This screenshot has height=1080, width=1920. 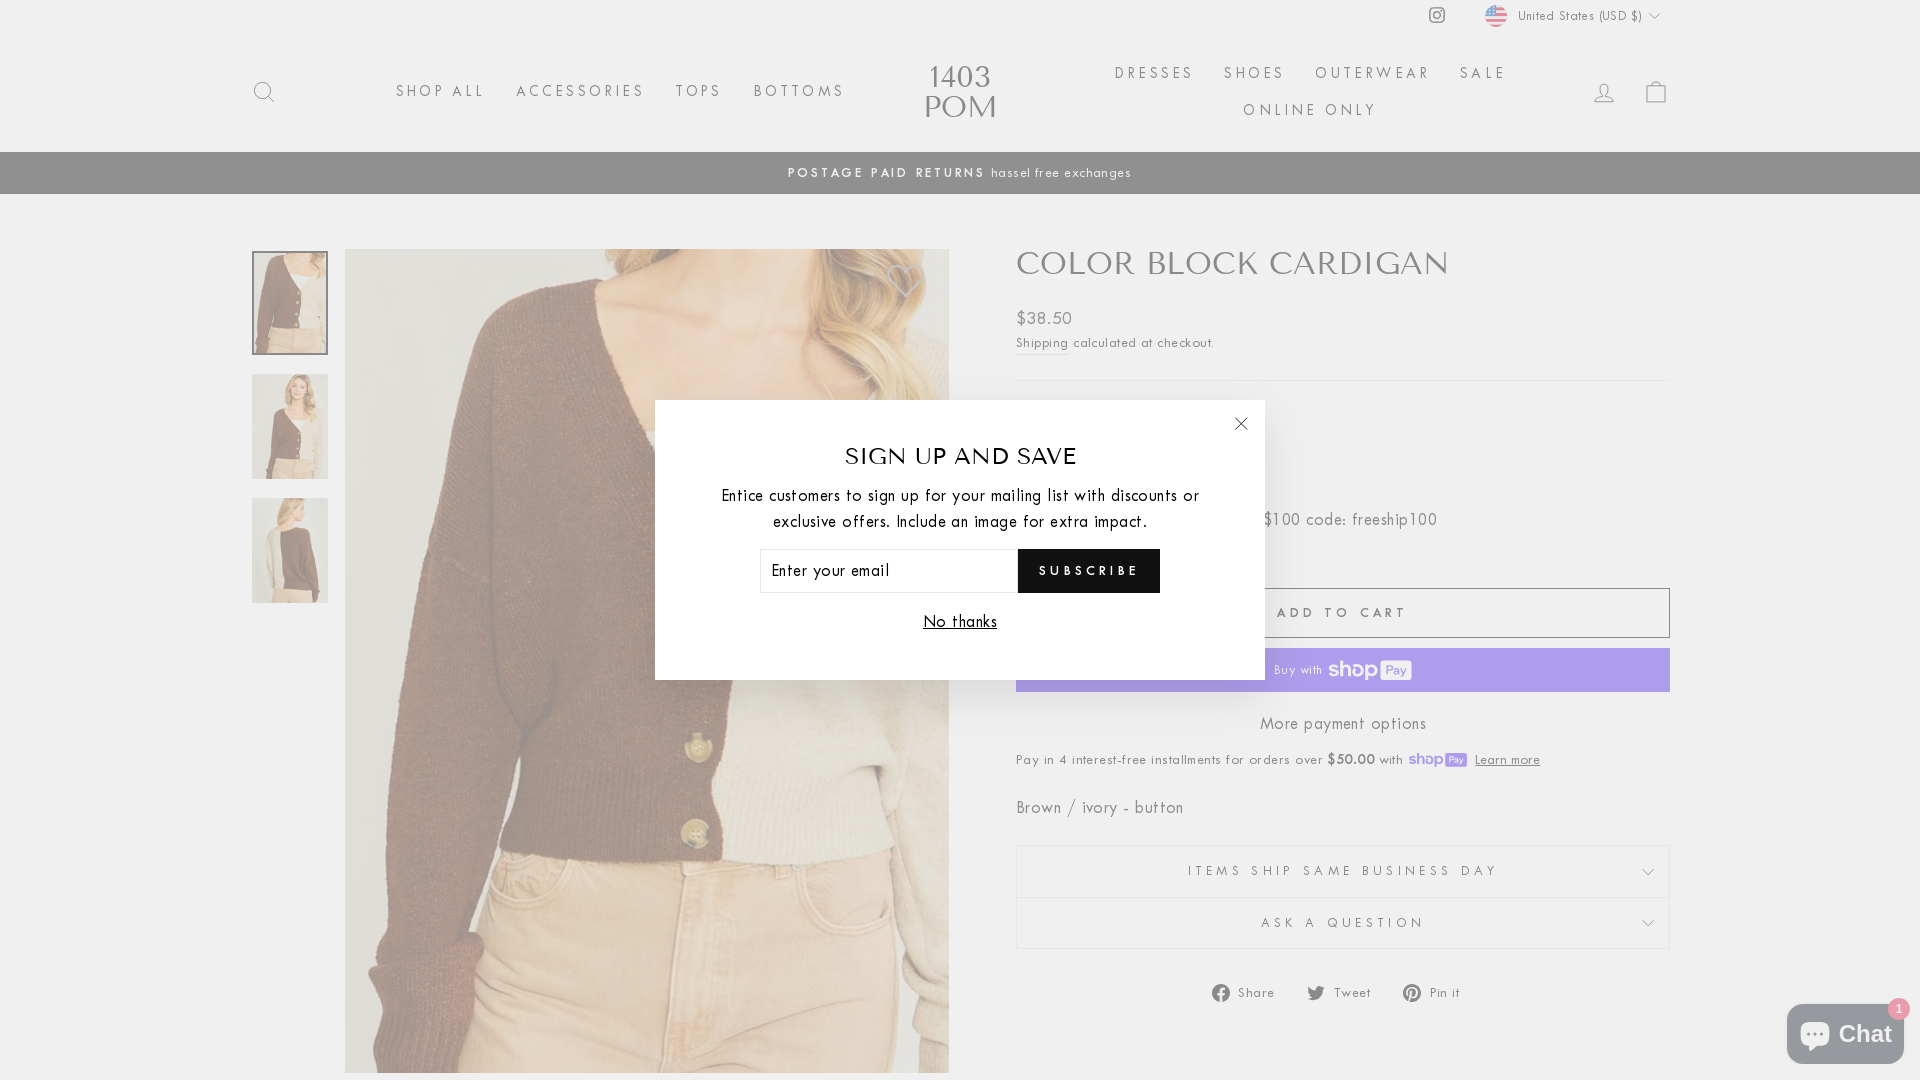 What do you see at coordinates (1483, 74) in the screenshot?
I see `SALE` at bounding box center [1483, 74].